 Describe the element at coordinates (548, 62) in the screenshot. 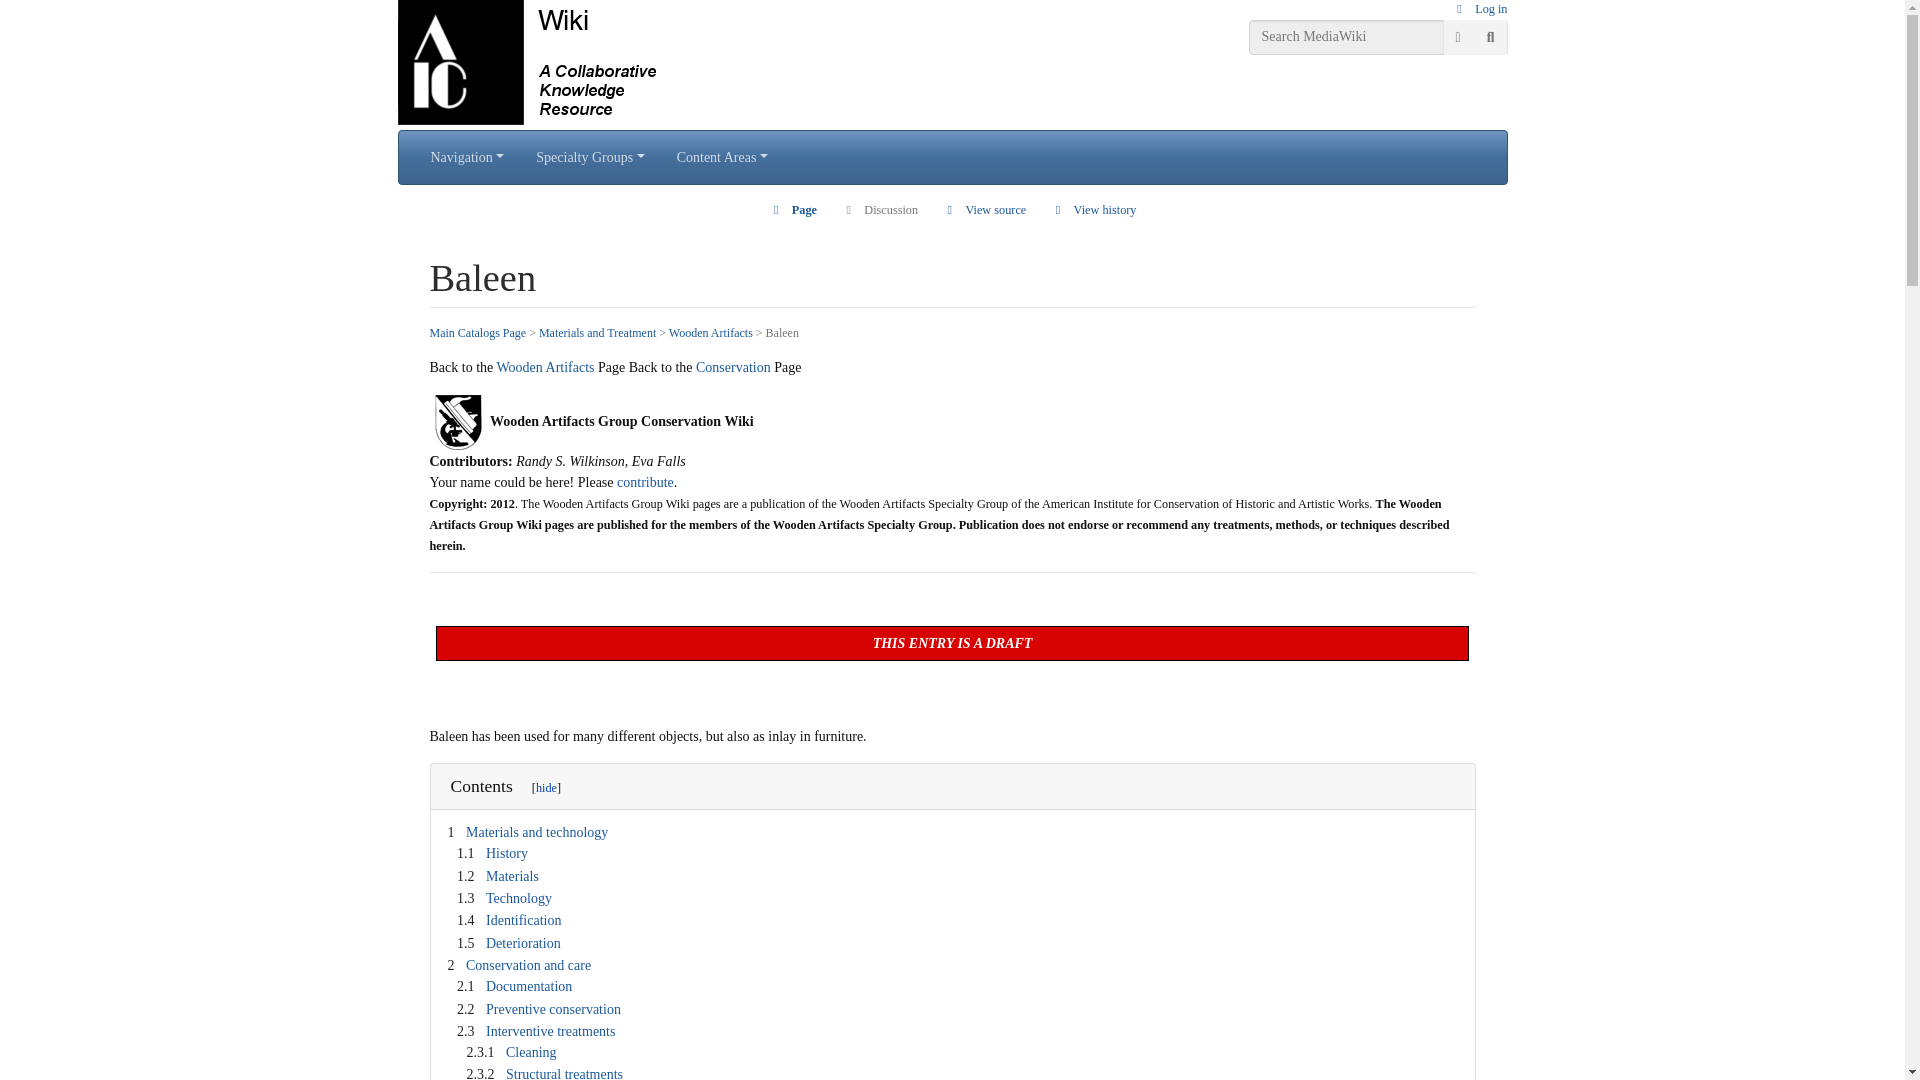

I see `Visit the main page` at that location.